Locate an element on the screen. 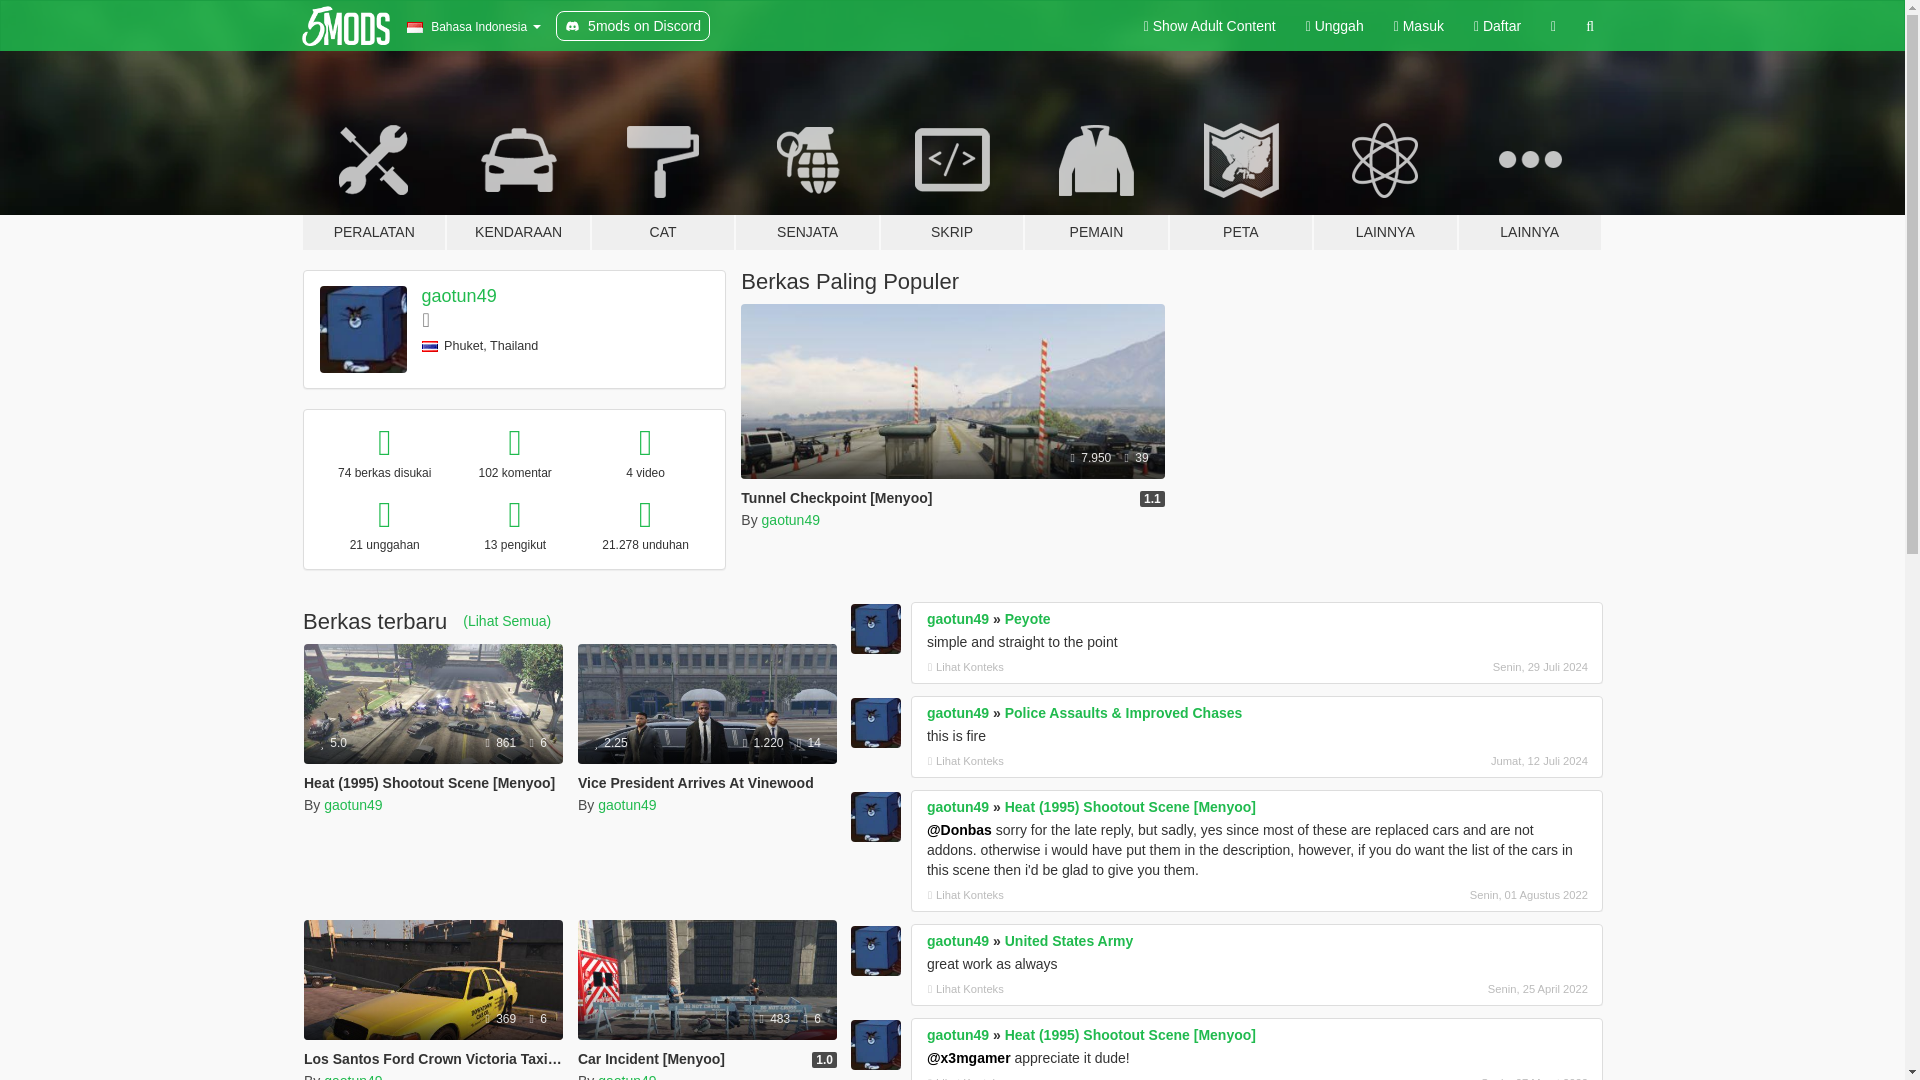  gaotun49 is located at coordinates (353, 805).